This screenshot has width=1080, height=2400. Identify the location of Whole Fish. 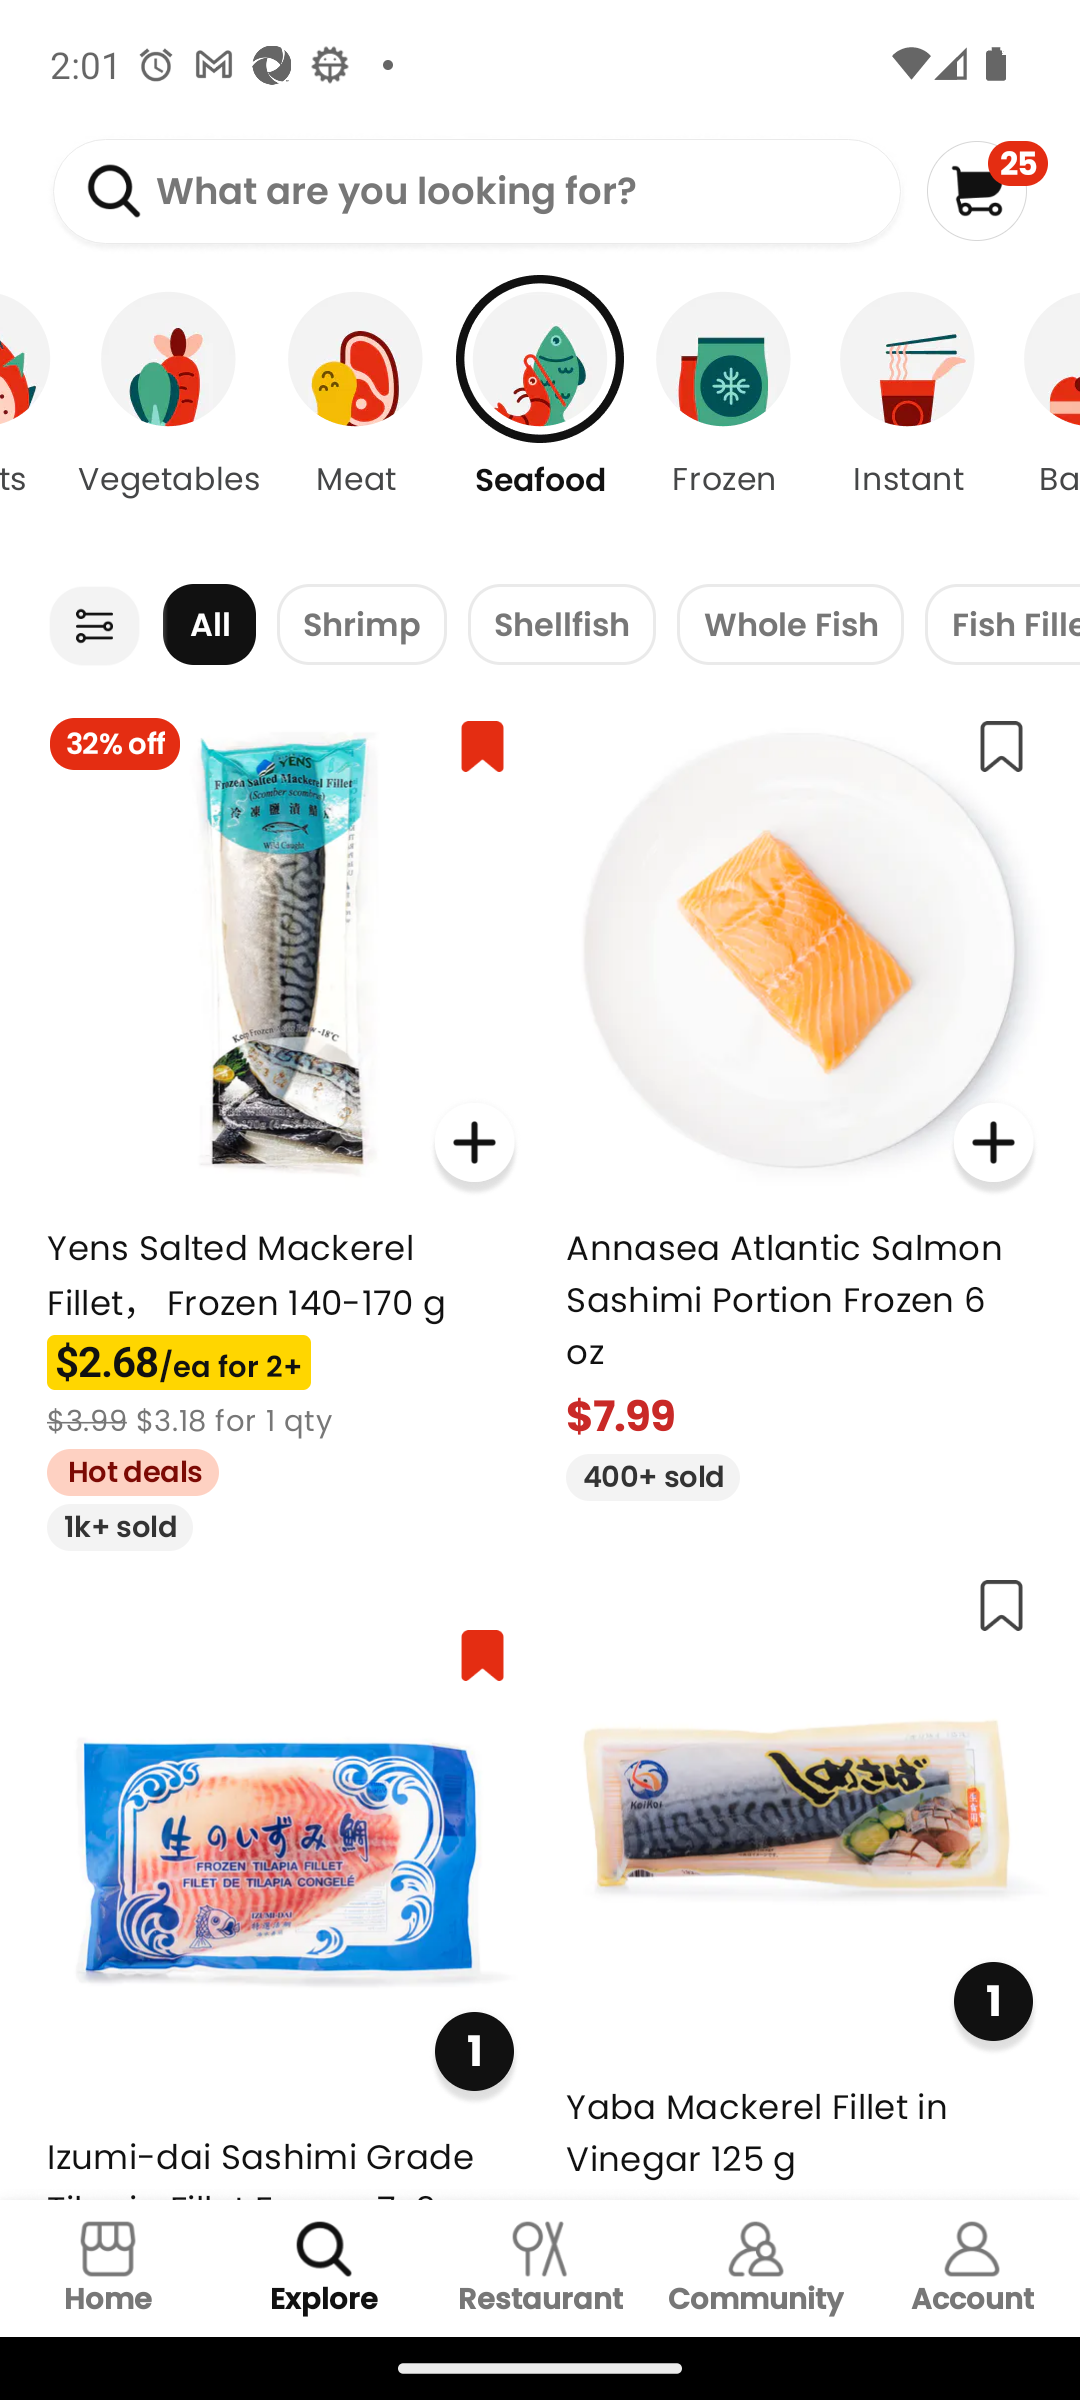
(790, 624).